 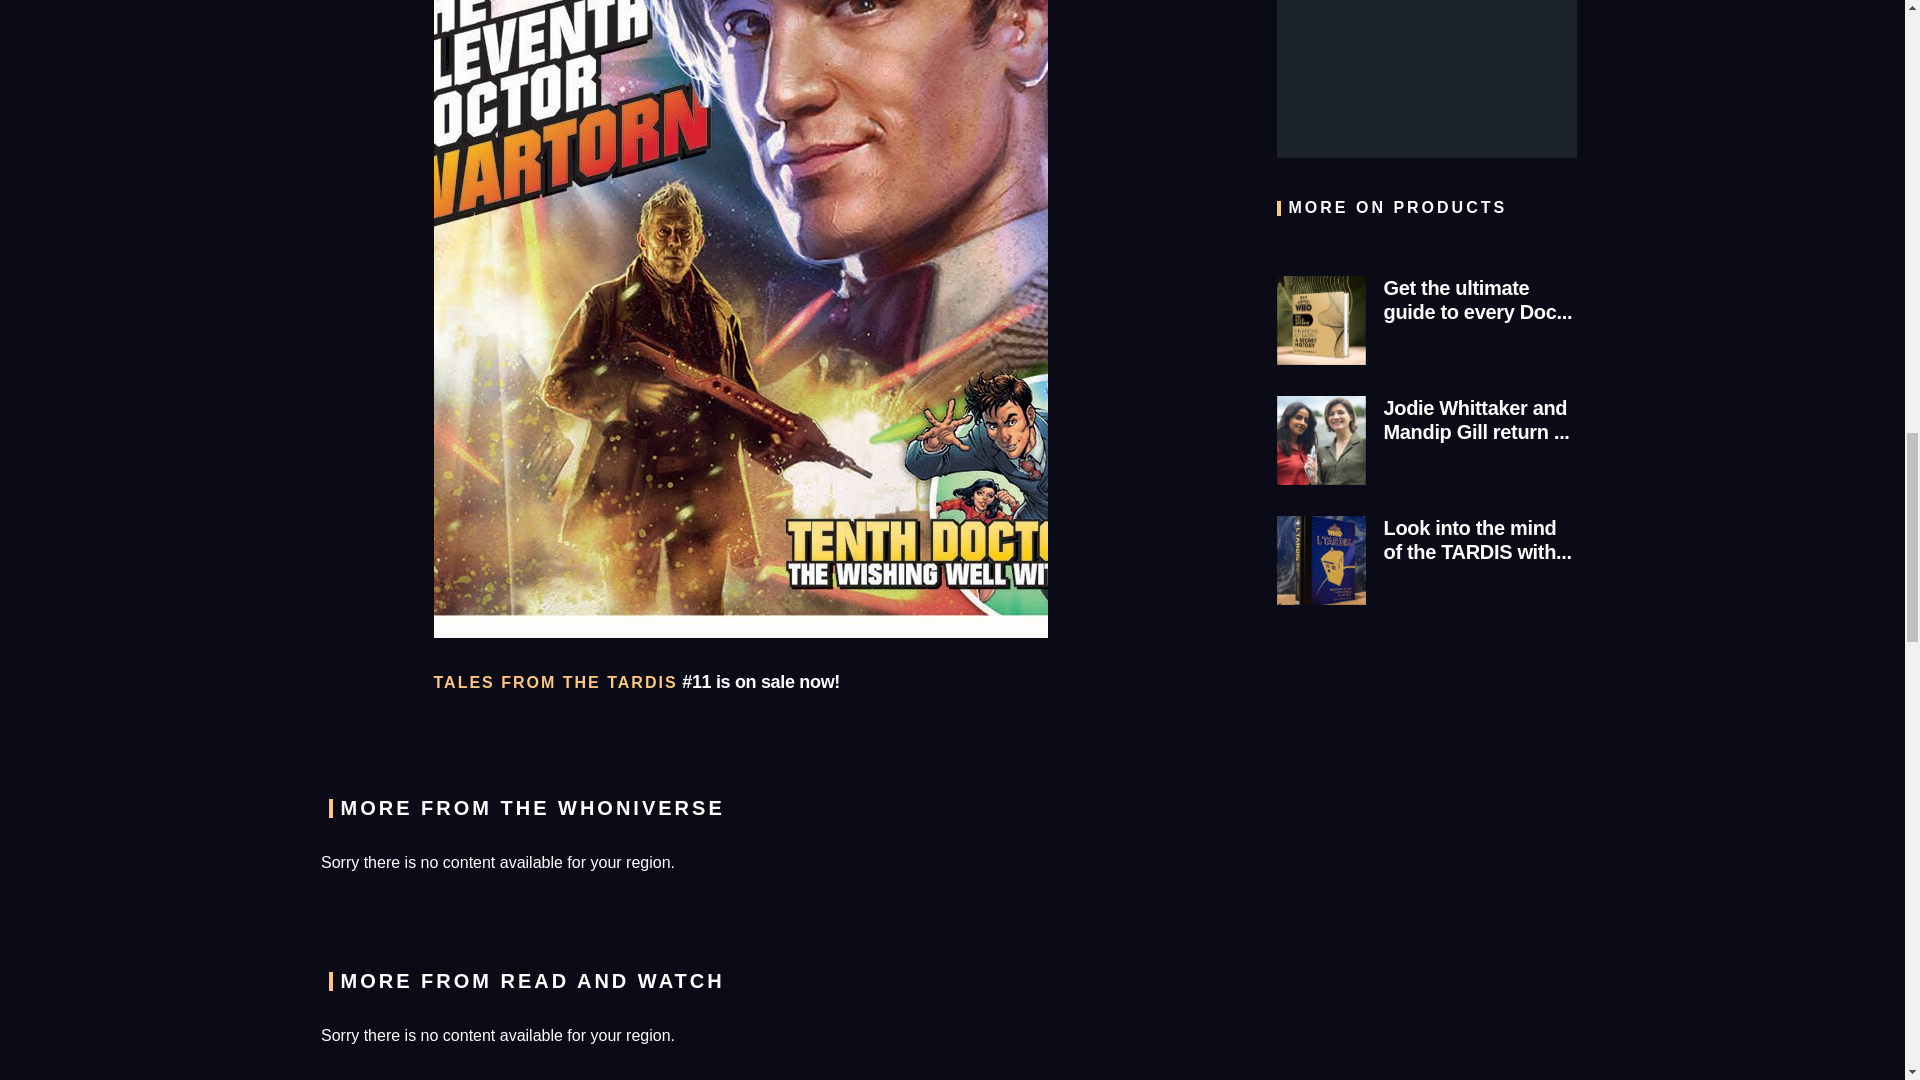 I want to click on Get the ultimate guide to every Doctor Who Earth invasion, so click(x=1320, y=320).